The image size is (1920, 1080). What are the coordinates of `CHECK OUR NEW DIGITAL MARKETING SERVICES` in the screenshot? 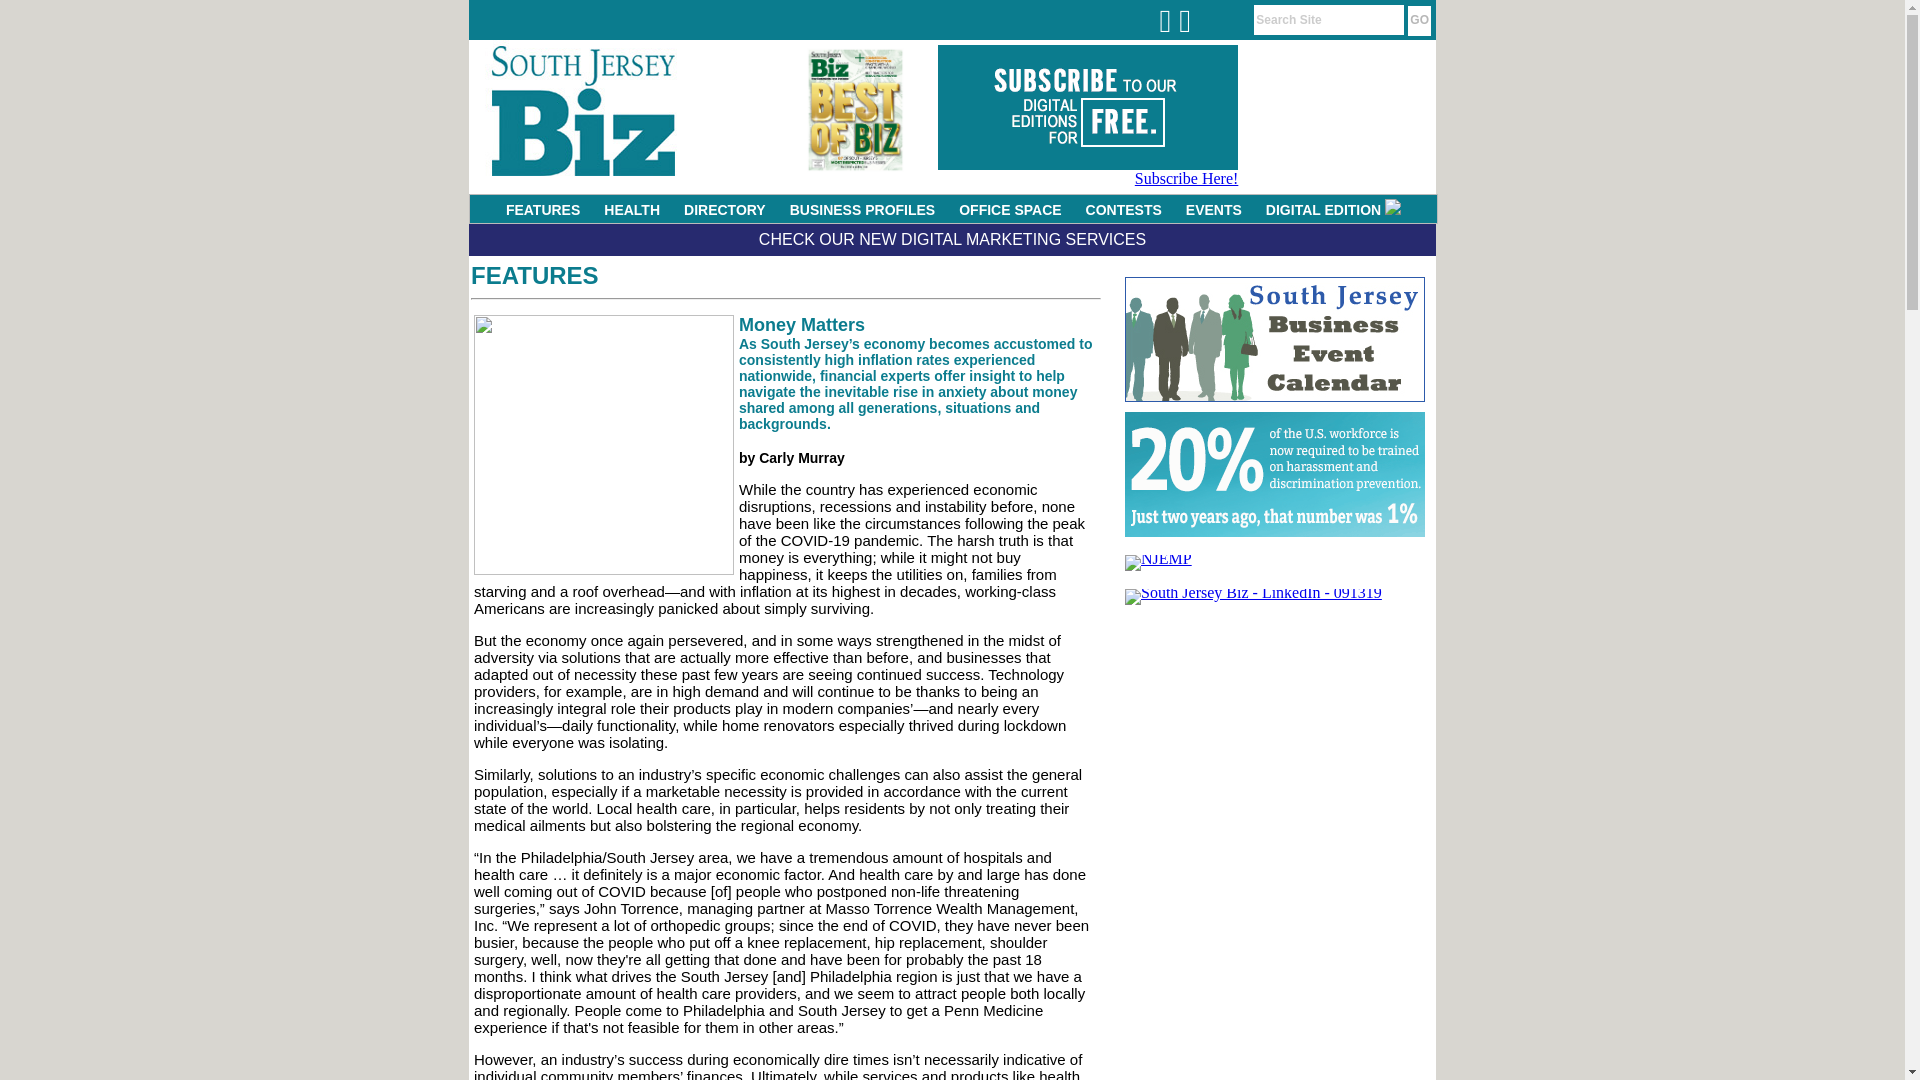 It's located at (952, 240).